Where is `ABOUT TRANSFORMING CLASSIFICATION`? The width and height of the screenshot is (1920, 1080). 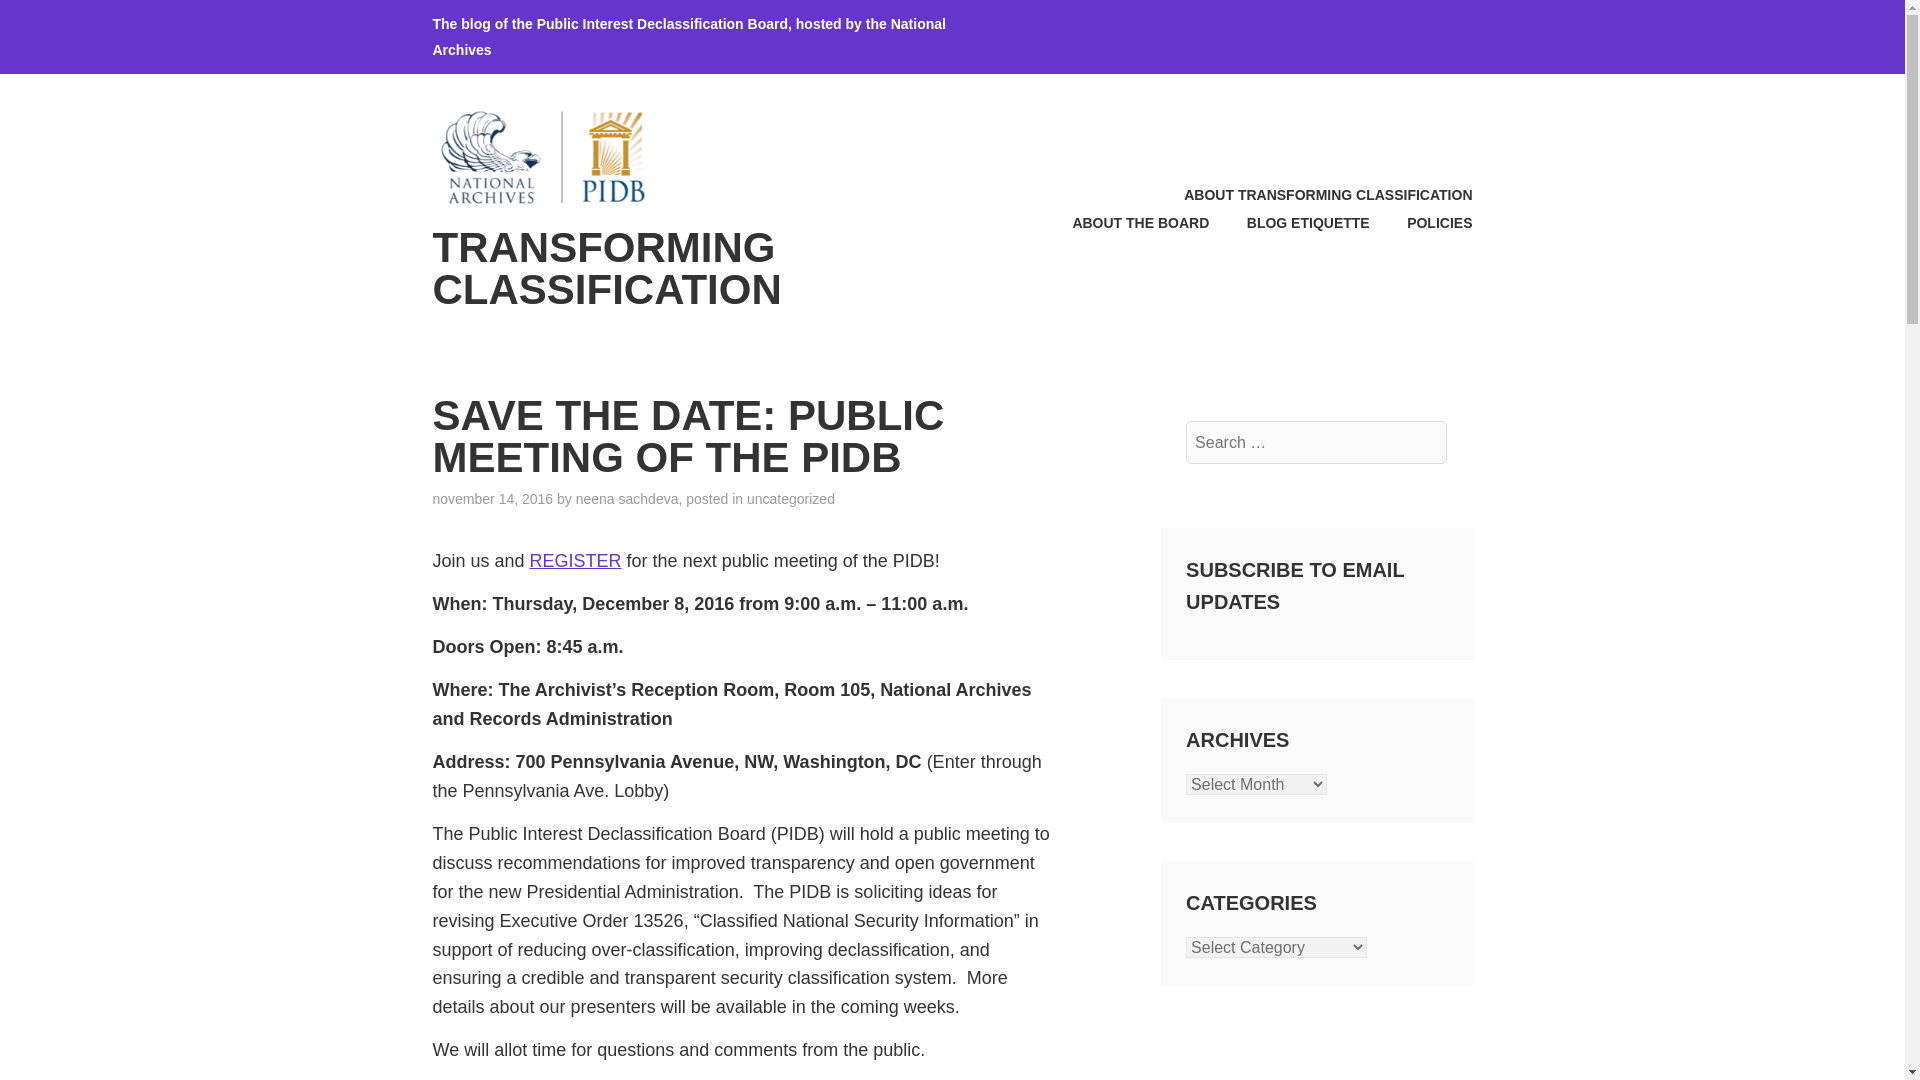 ABOUT TRANSFORMING CLASSIFICATION is located at coordinates (1311, 195).